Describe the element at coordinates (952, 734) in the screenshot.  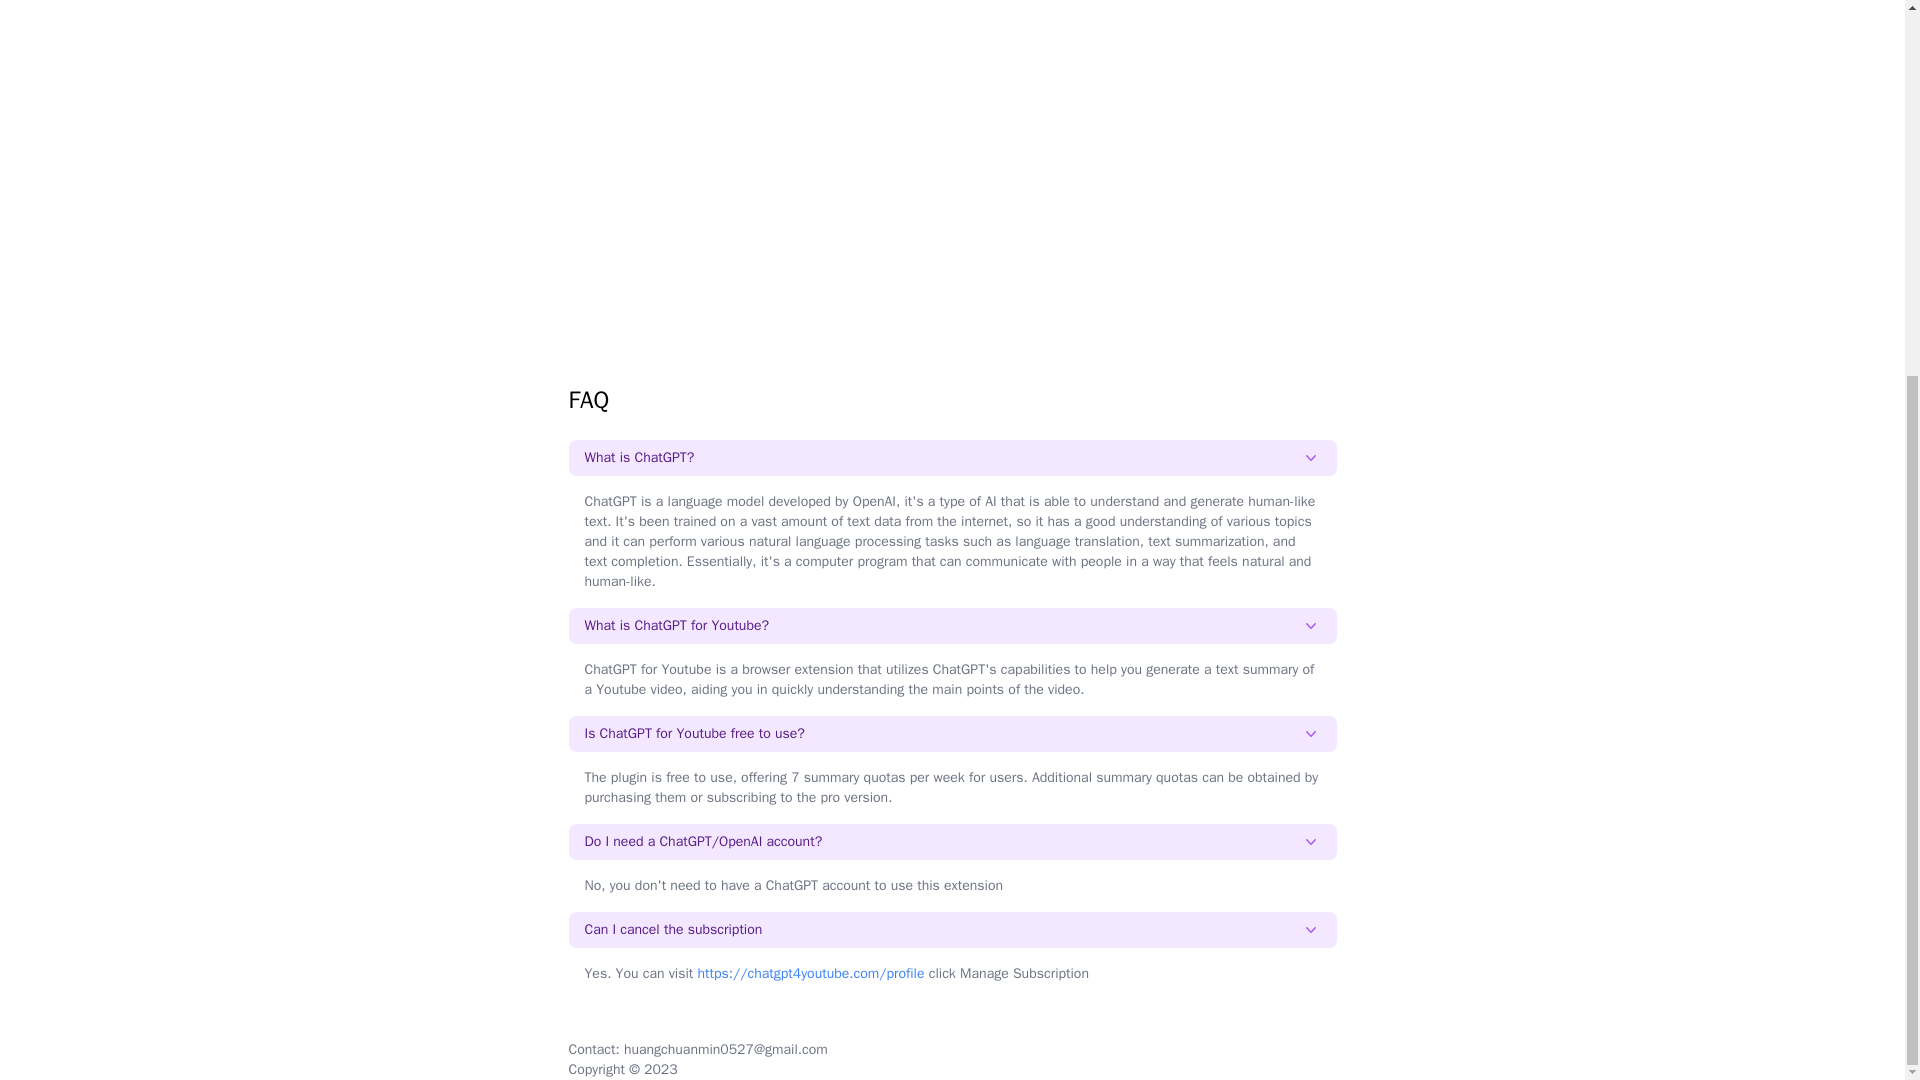
I see `Is ChatGPT for Youtube free to use?` at that location.